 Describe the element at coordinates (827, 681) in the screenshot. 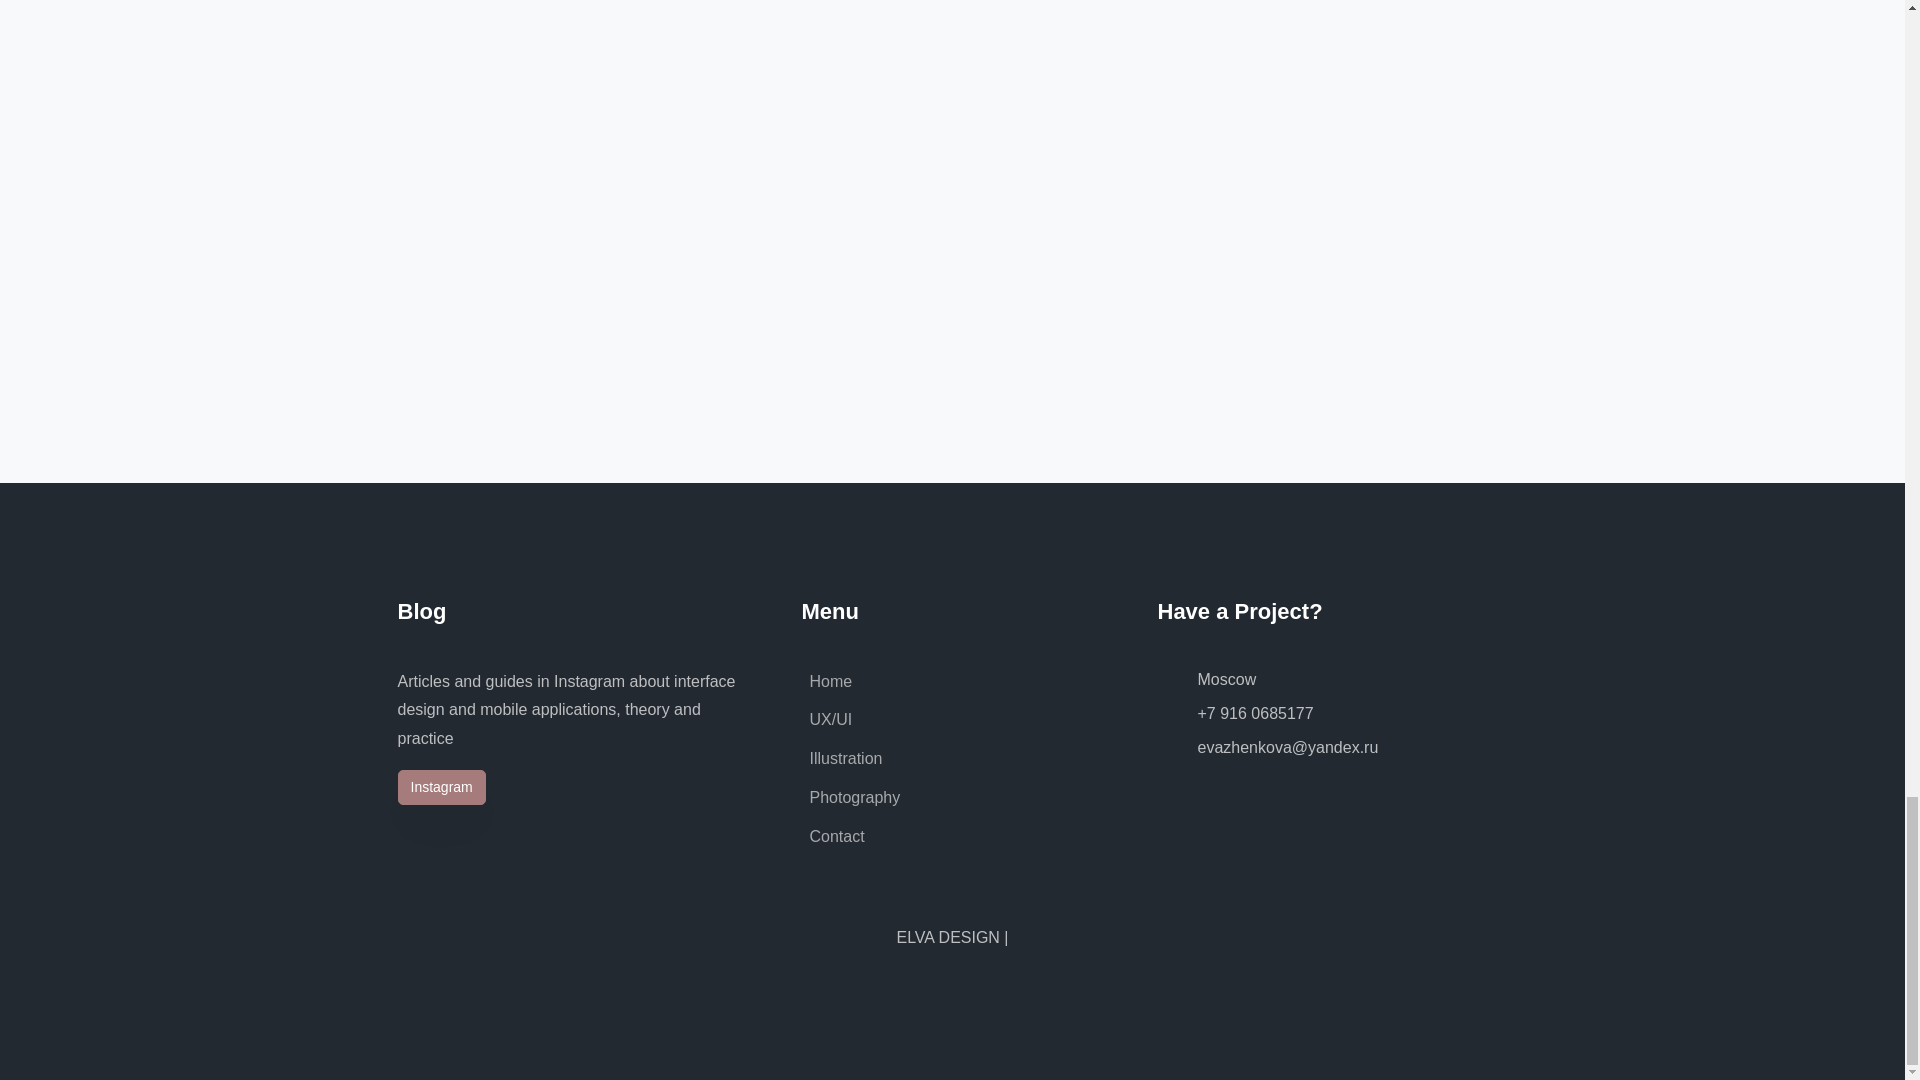

I see `Home` at that location.